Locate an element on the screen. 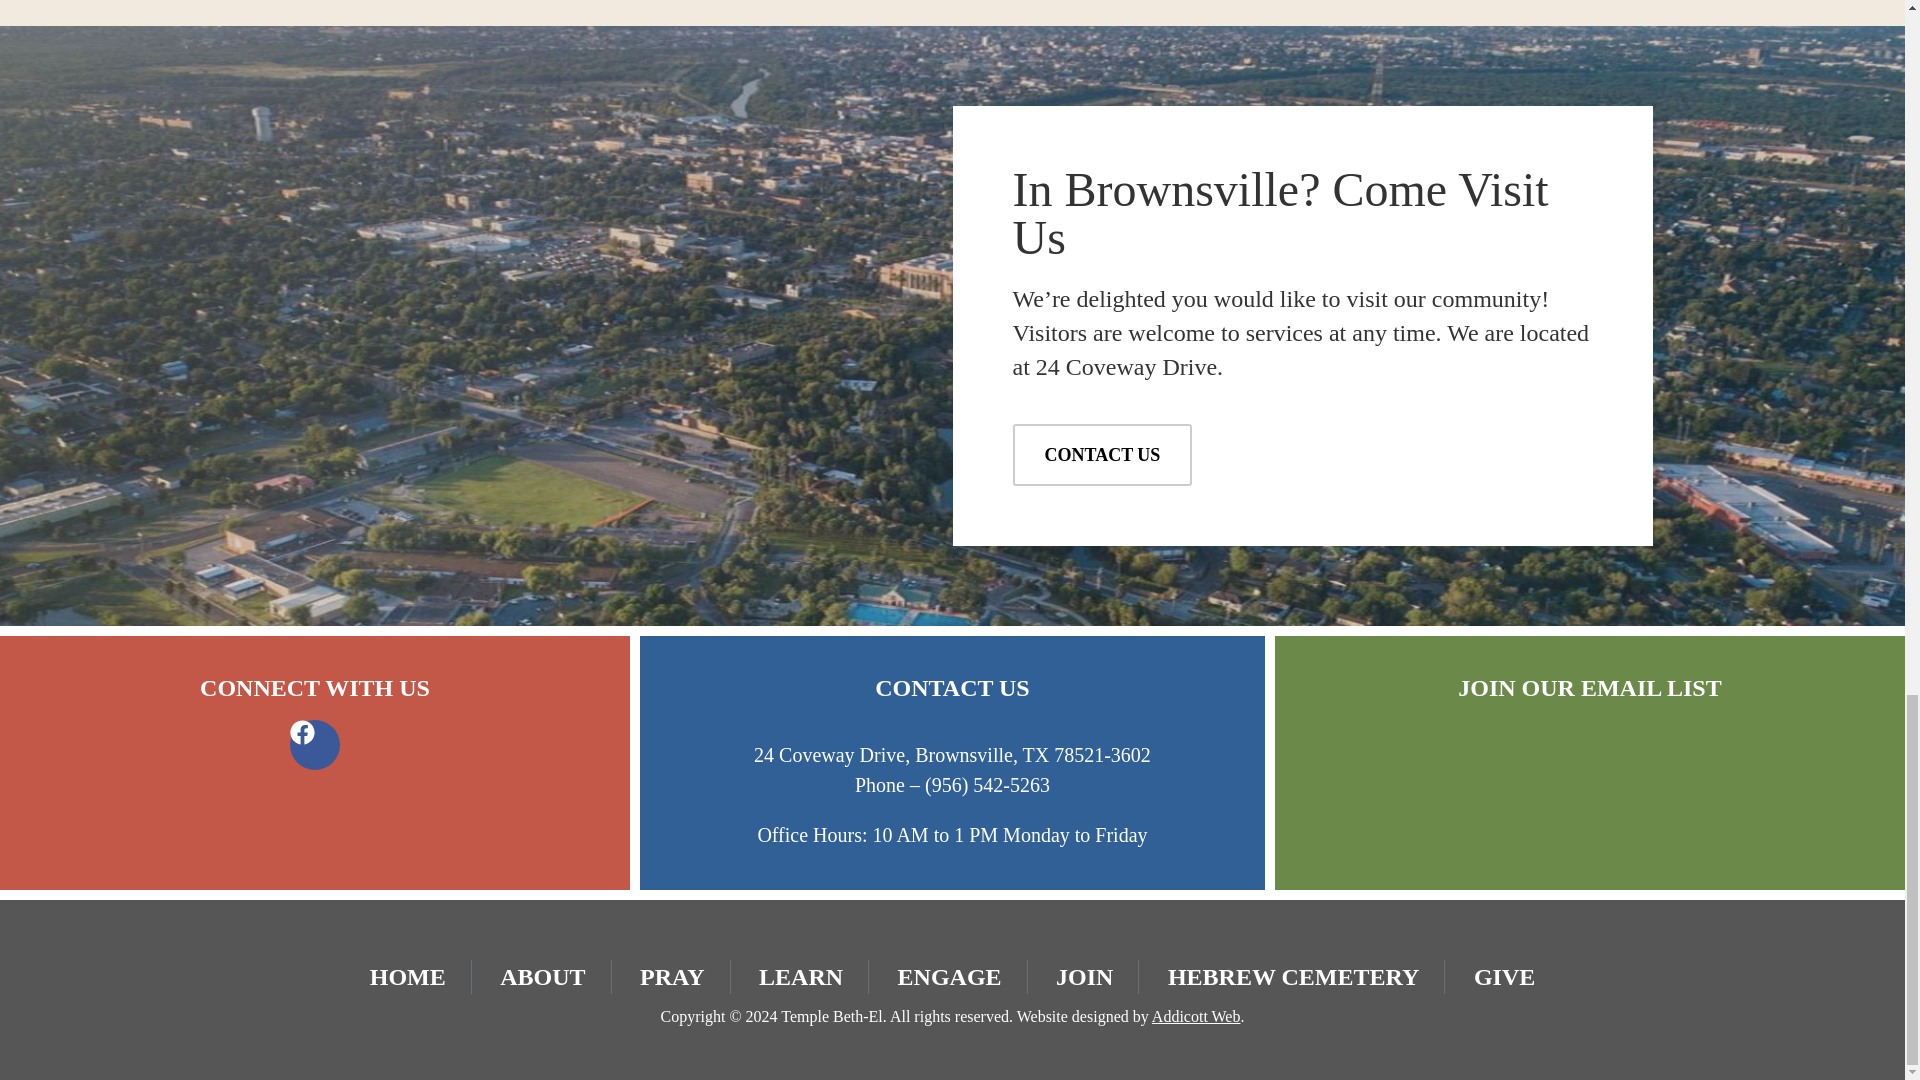 The height and width of the screenshot is (1080, 1920). JOIN OUR EMAIL LIST is located at coordinates (1588, 688).